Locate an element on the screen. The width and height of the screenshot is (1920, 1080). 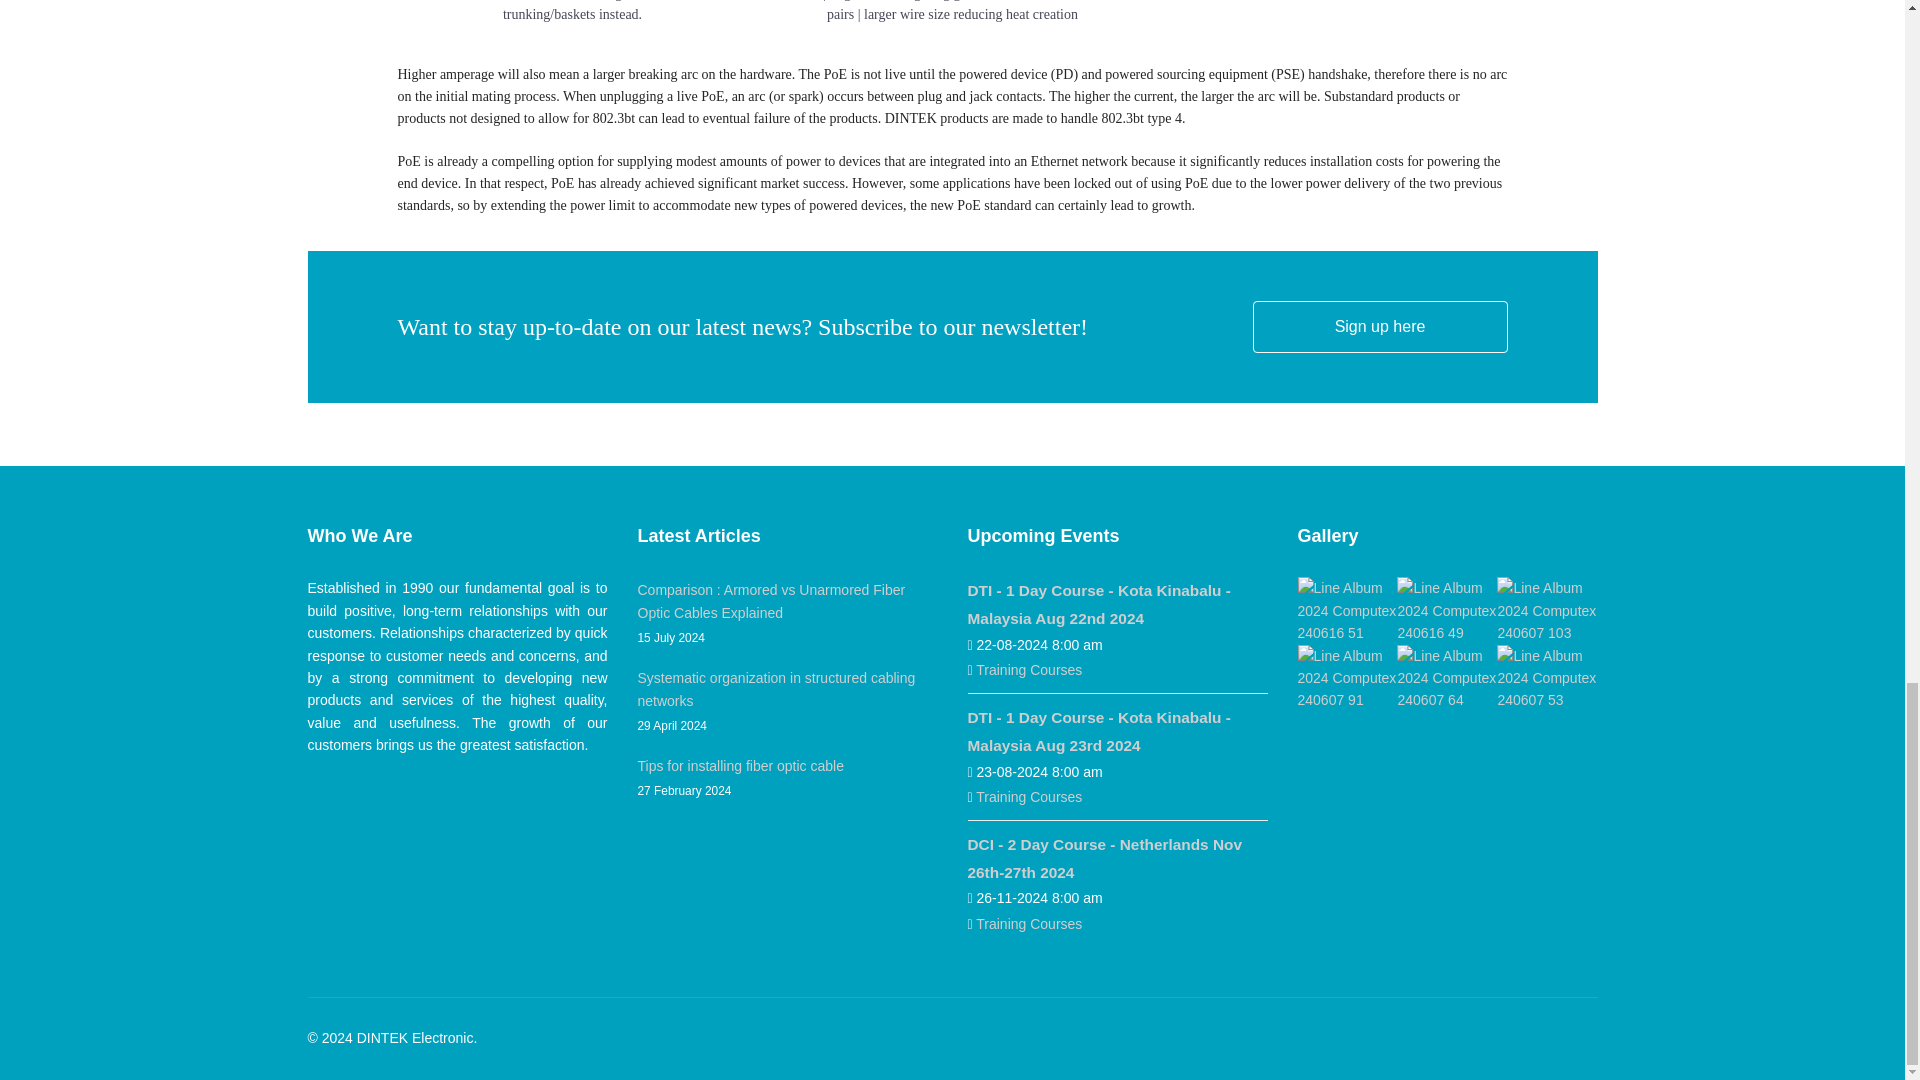
Line Album 2024 Computex 240607 53 is located at coordinates (1547, 678).